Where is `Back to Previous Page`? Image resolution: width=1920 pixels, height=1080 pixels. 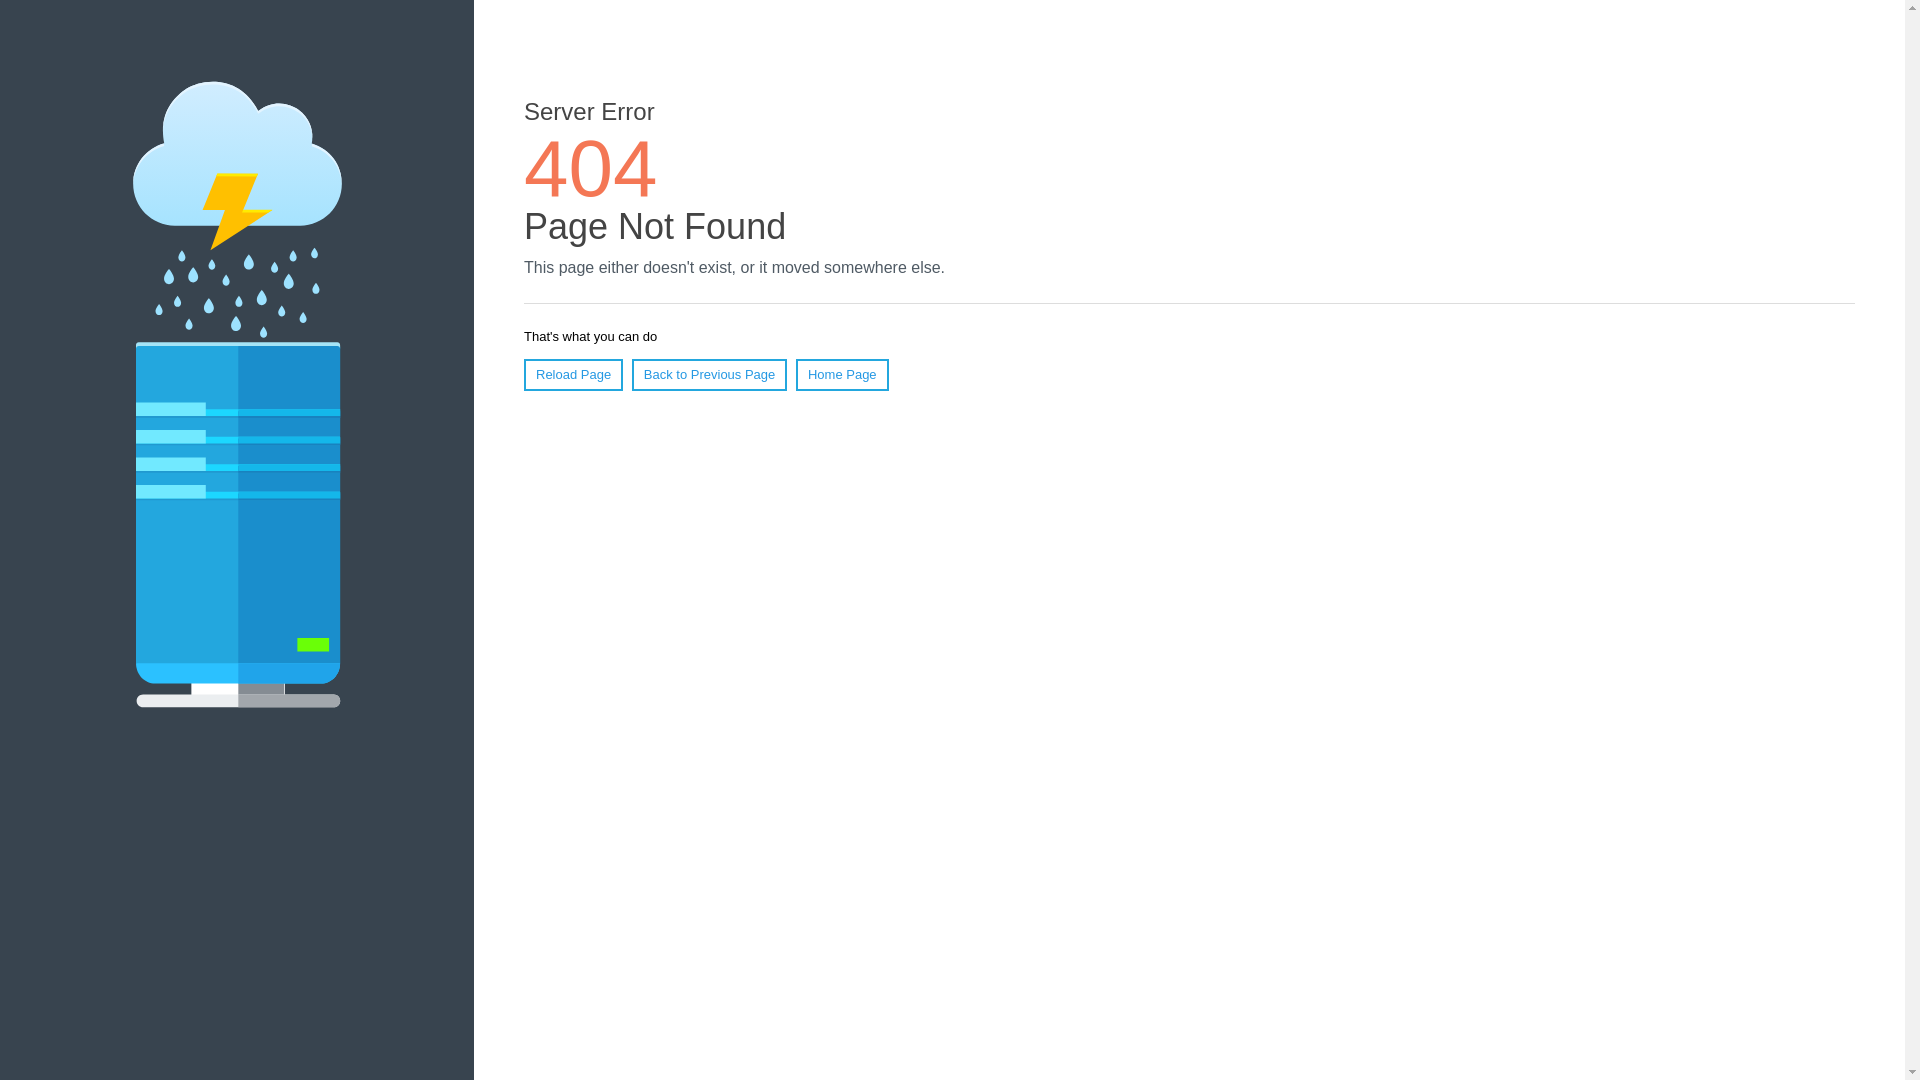 Back to Previous Page is located at coordinates (710, 375).